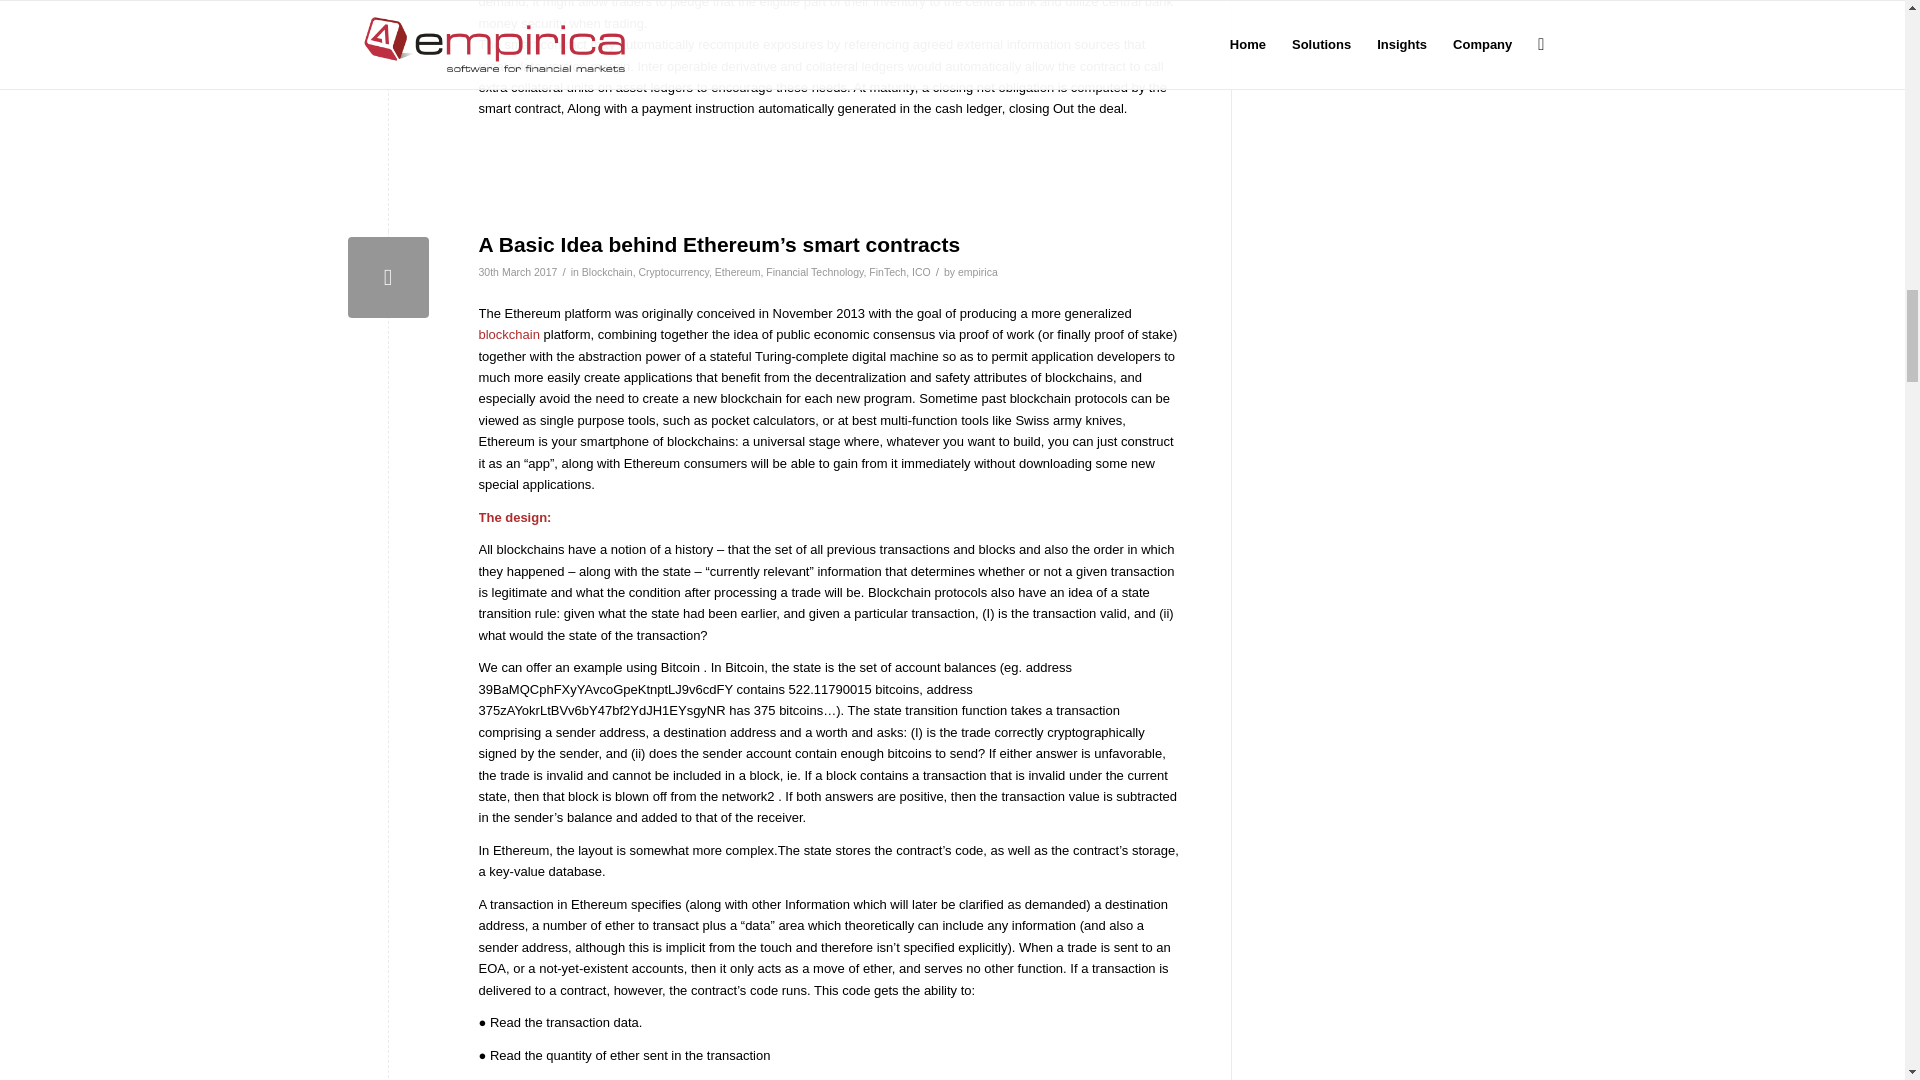  I want to click on Posts by empirica, so click(978, 271).